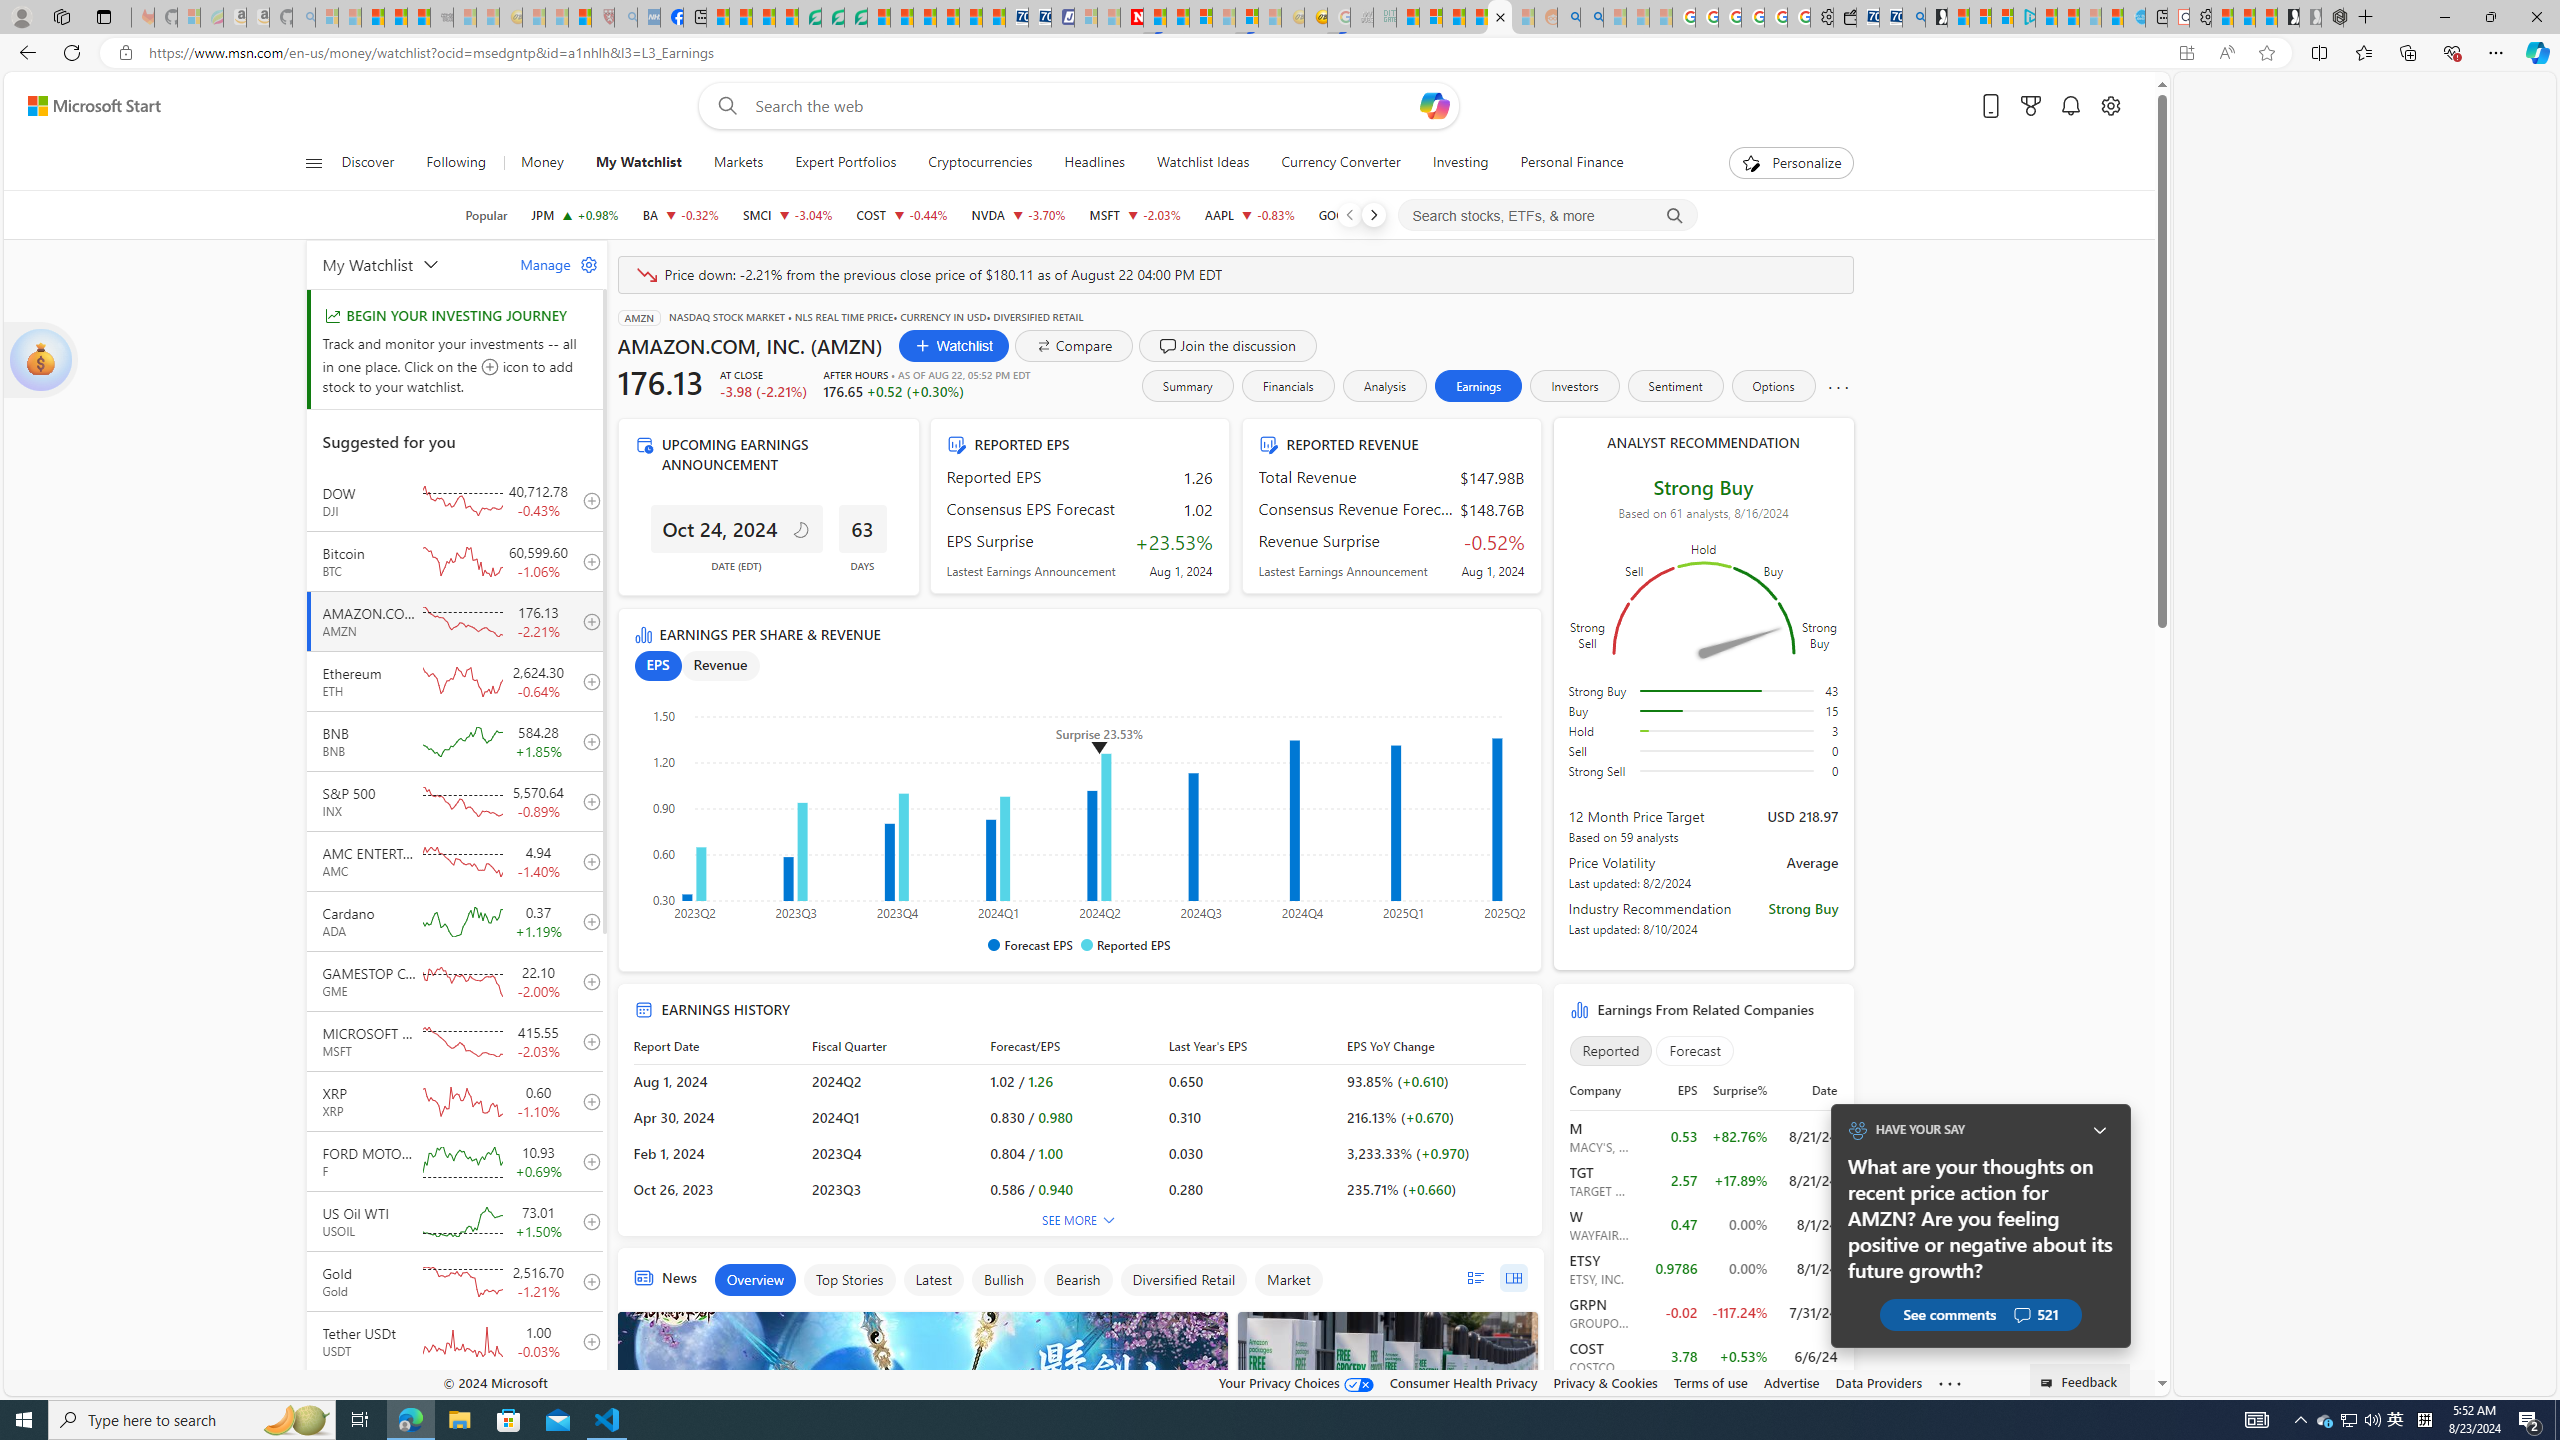 The image size is (2560, 1440). I want to click on Personal Finance, so click(1564, 163).